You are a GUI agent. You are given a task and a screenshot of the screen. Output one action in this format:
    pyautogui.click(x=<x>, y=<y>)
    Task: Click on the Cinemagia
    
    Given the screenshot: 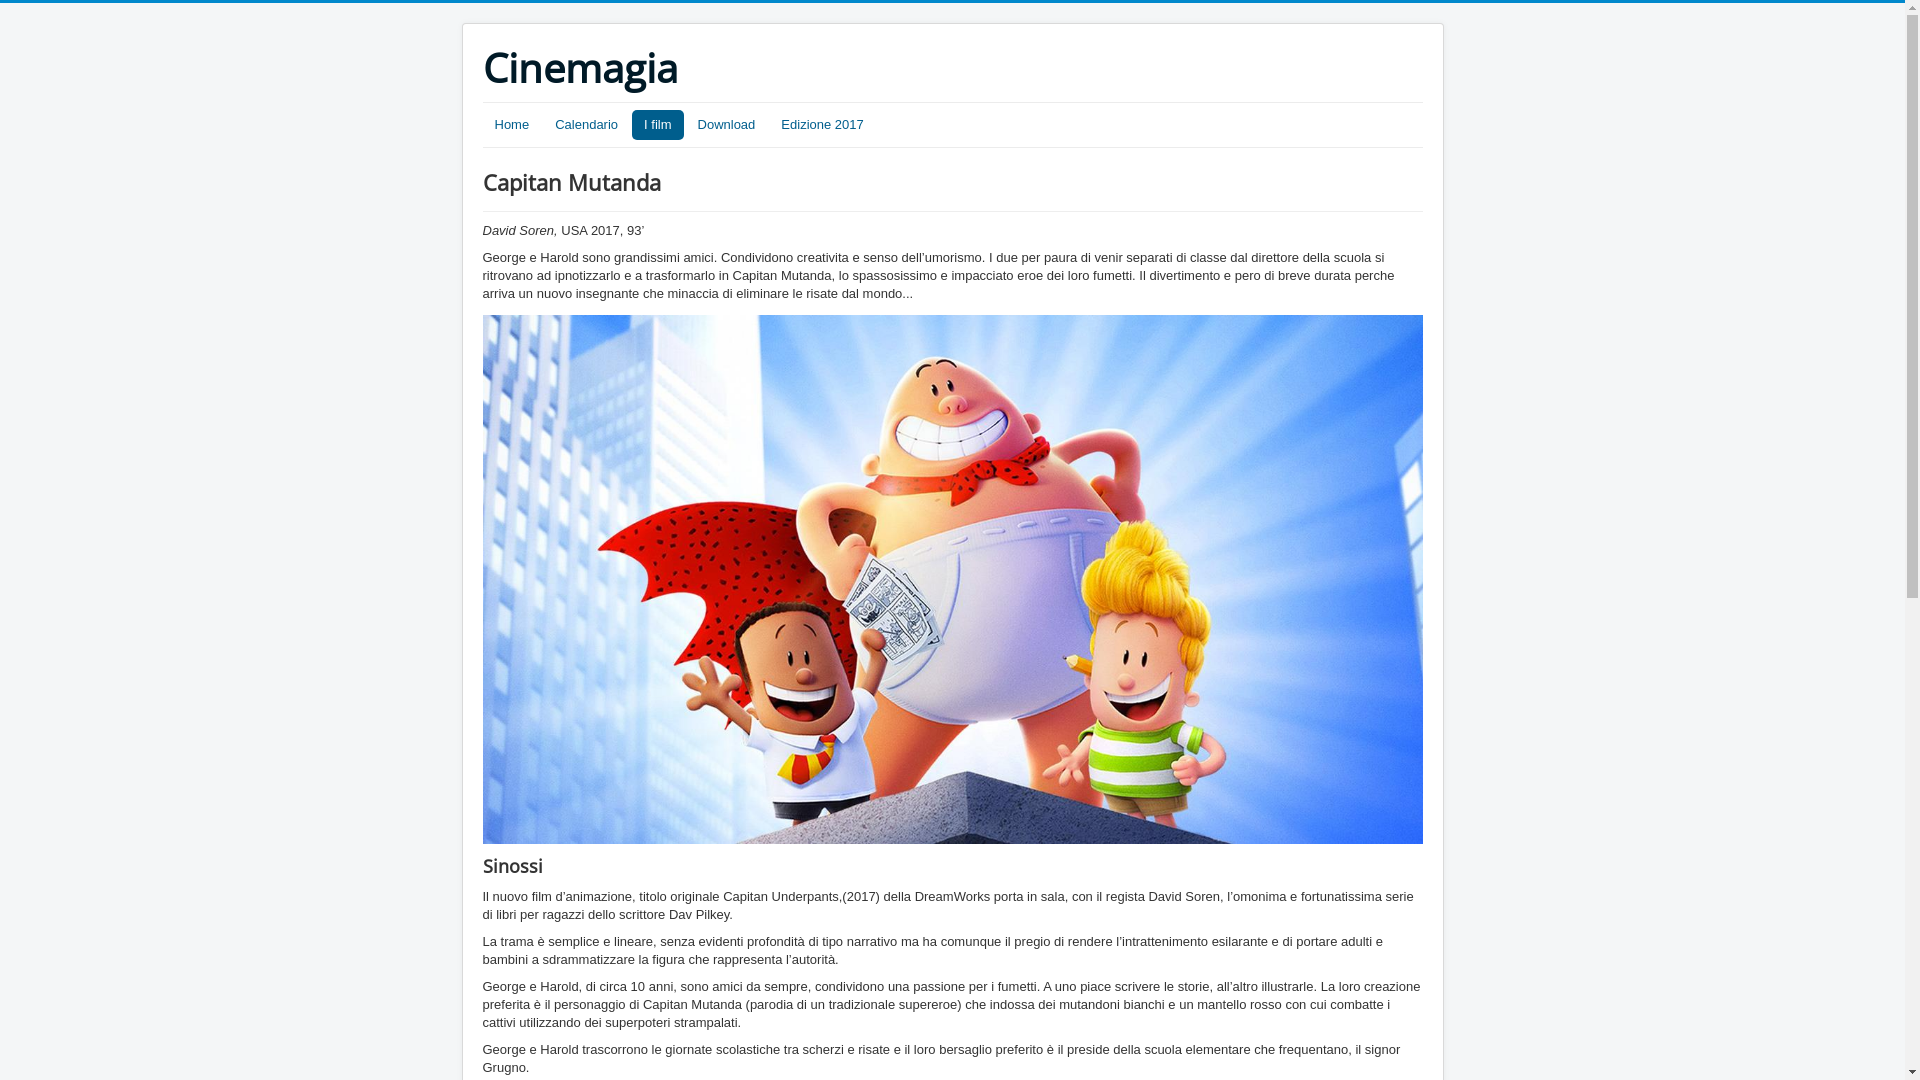 What is the action you would take?
    pyautogui.click(x=580, y=68)
    